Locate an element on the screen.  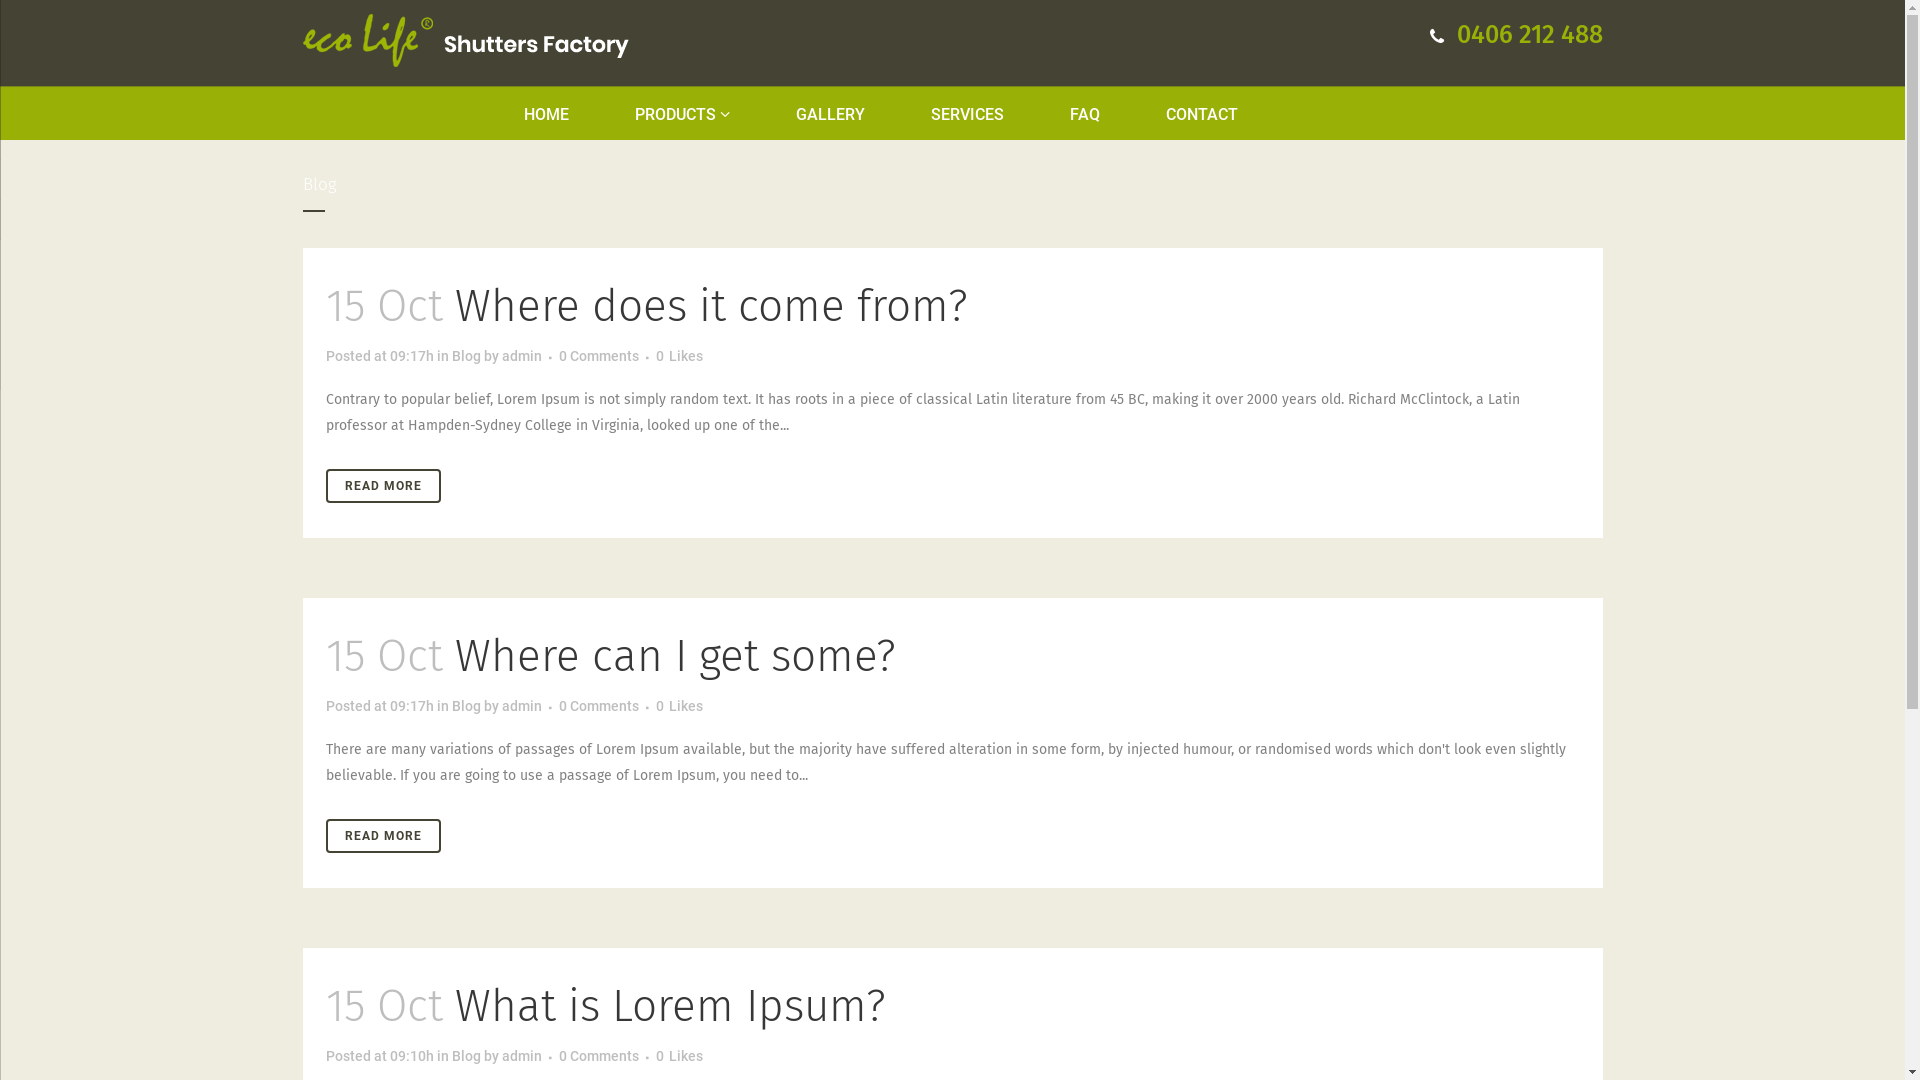
What is Lorem Ipsum? is located at coordinates (670, 1006).